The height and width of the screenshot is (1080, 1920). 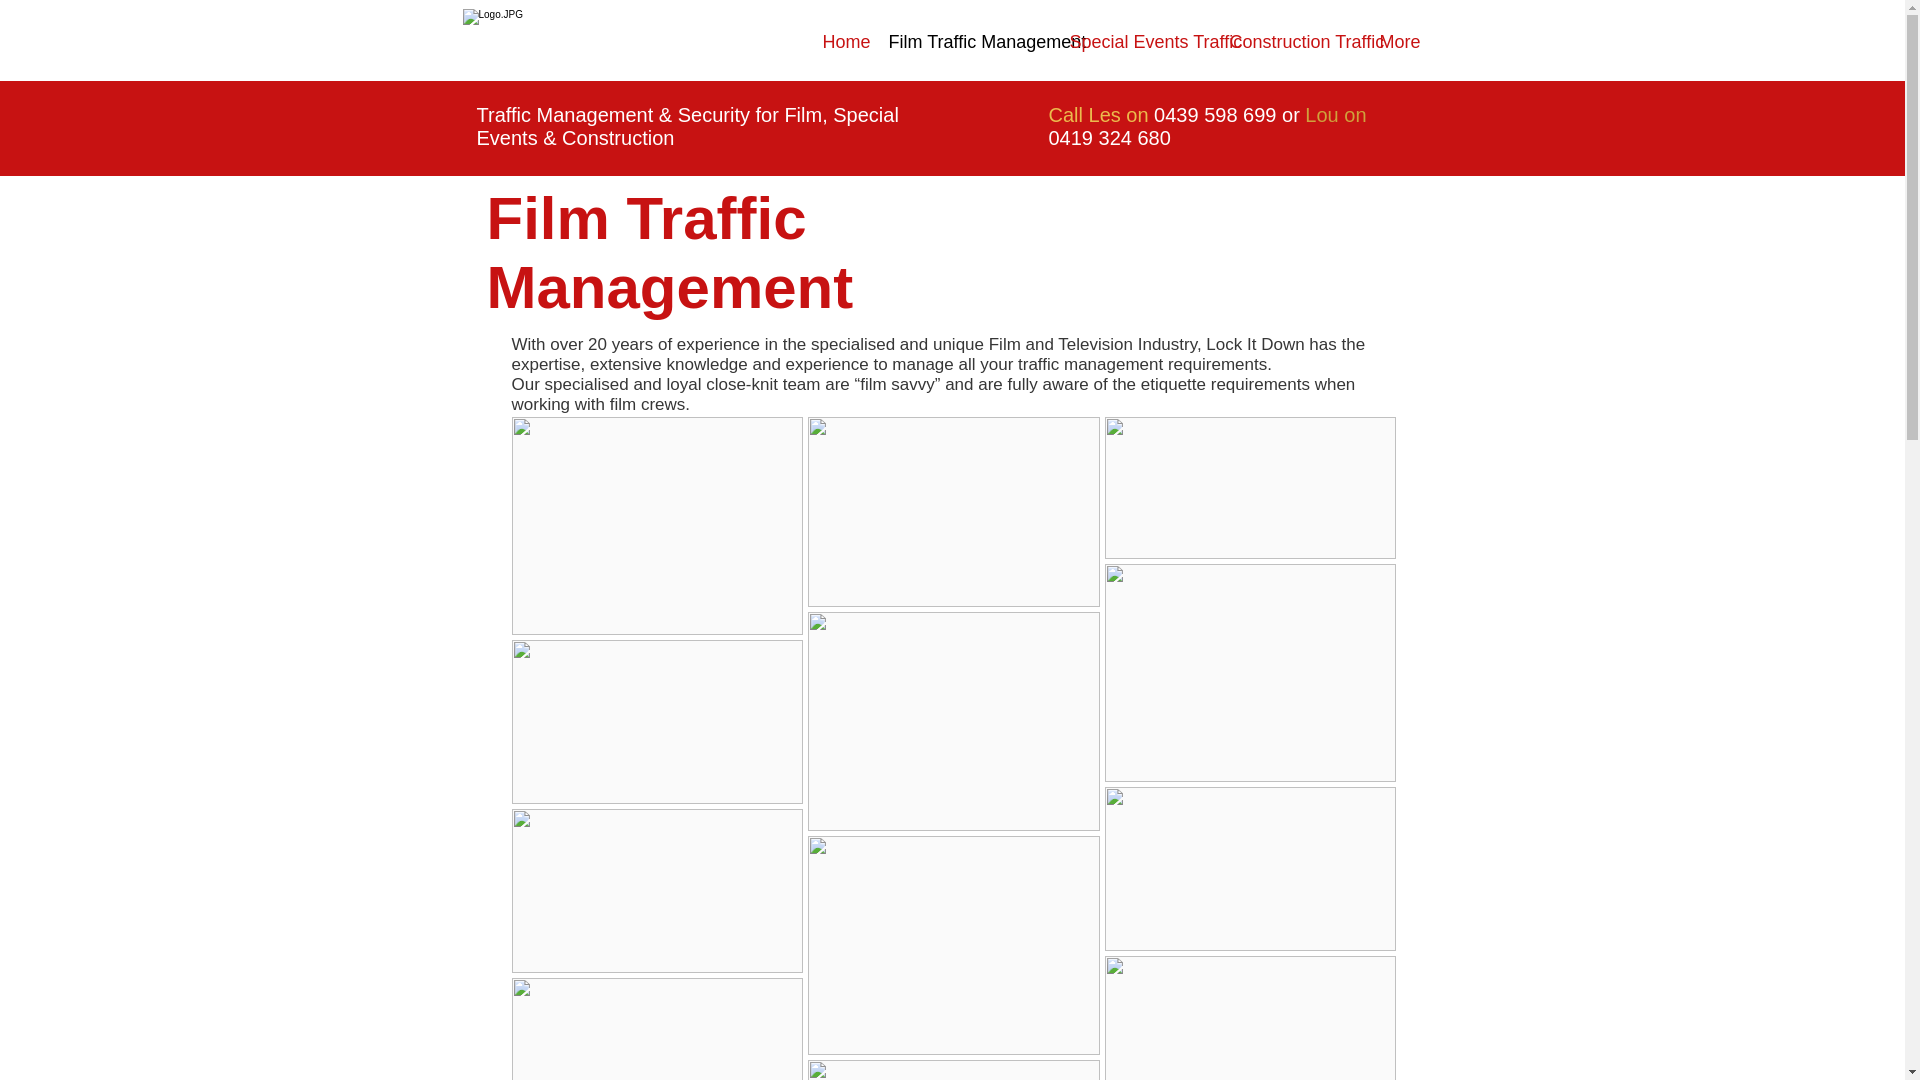 What do you see at coordinates (1288, 42) in the screenshot?
I see `Construction Traffic` at bounding box center [1288, 42].